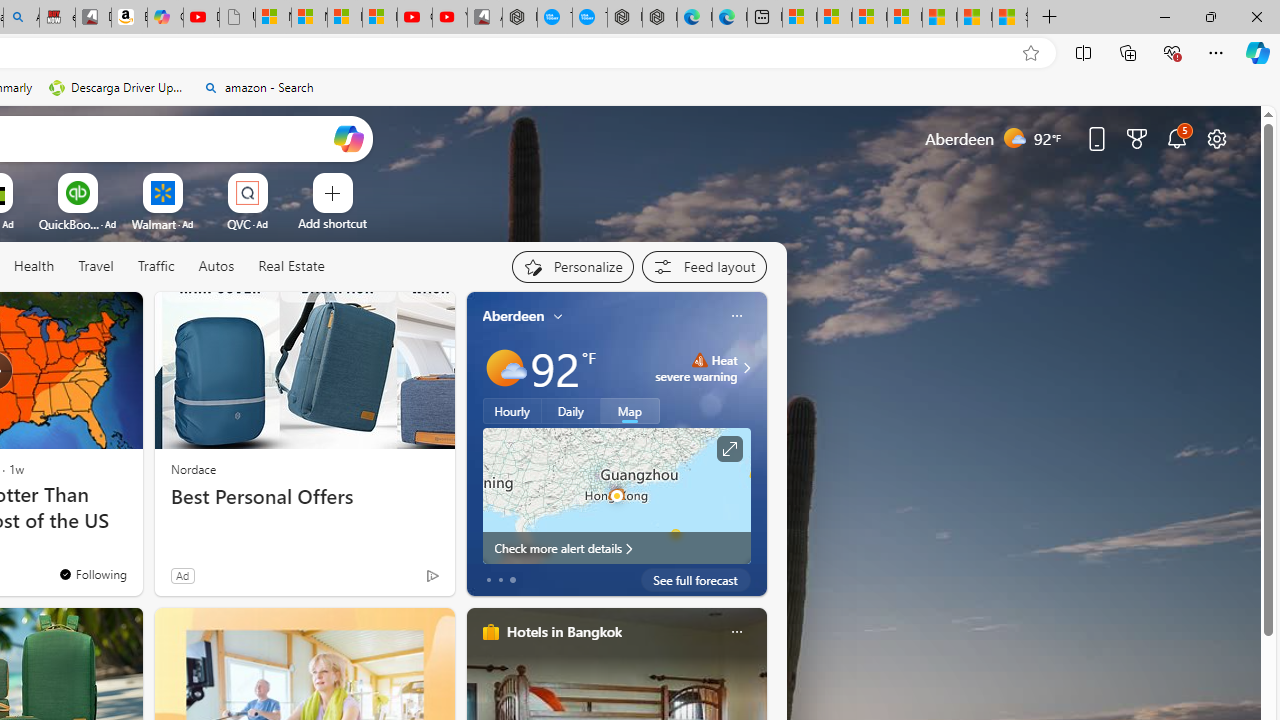  Describe the element at coordinates (940, 18) in the screenshot. I see `Microsoft Start` at that location.